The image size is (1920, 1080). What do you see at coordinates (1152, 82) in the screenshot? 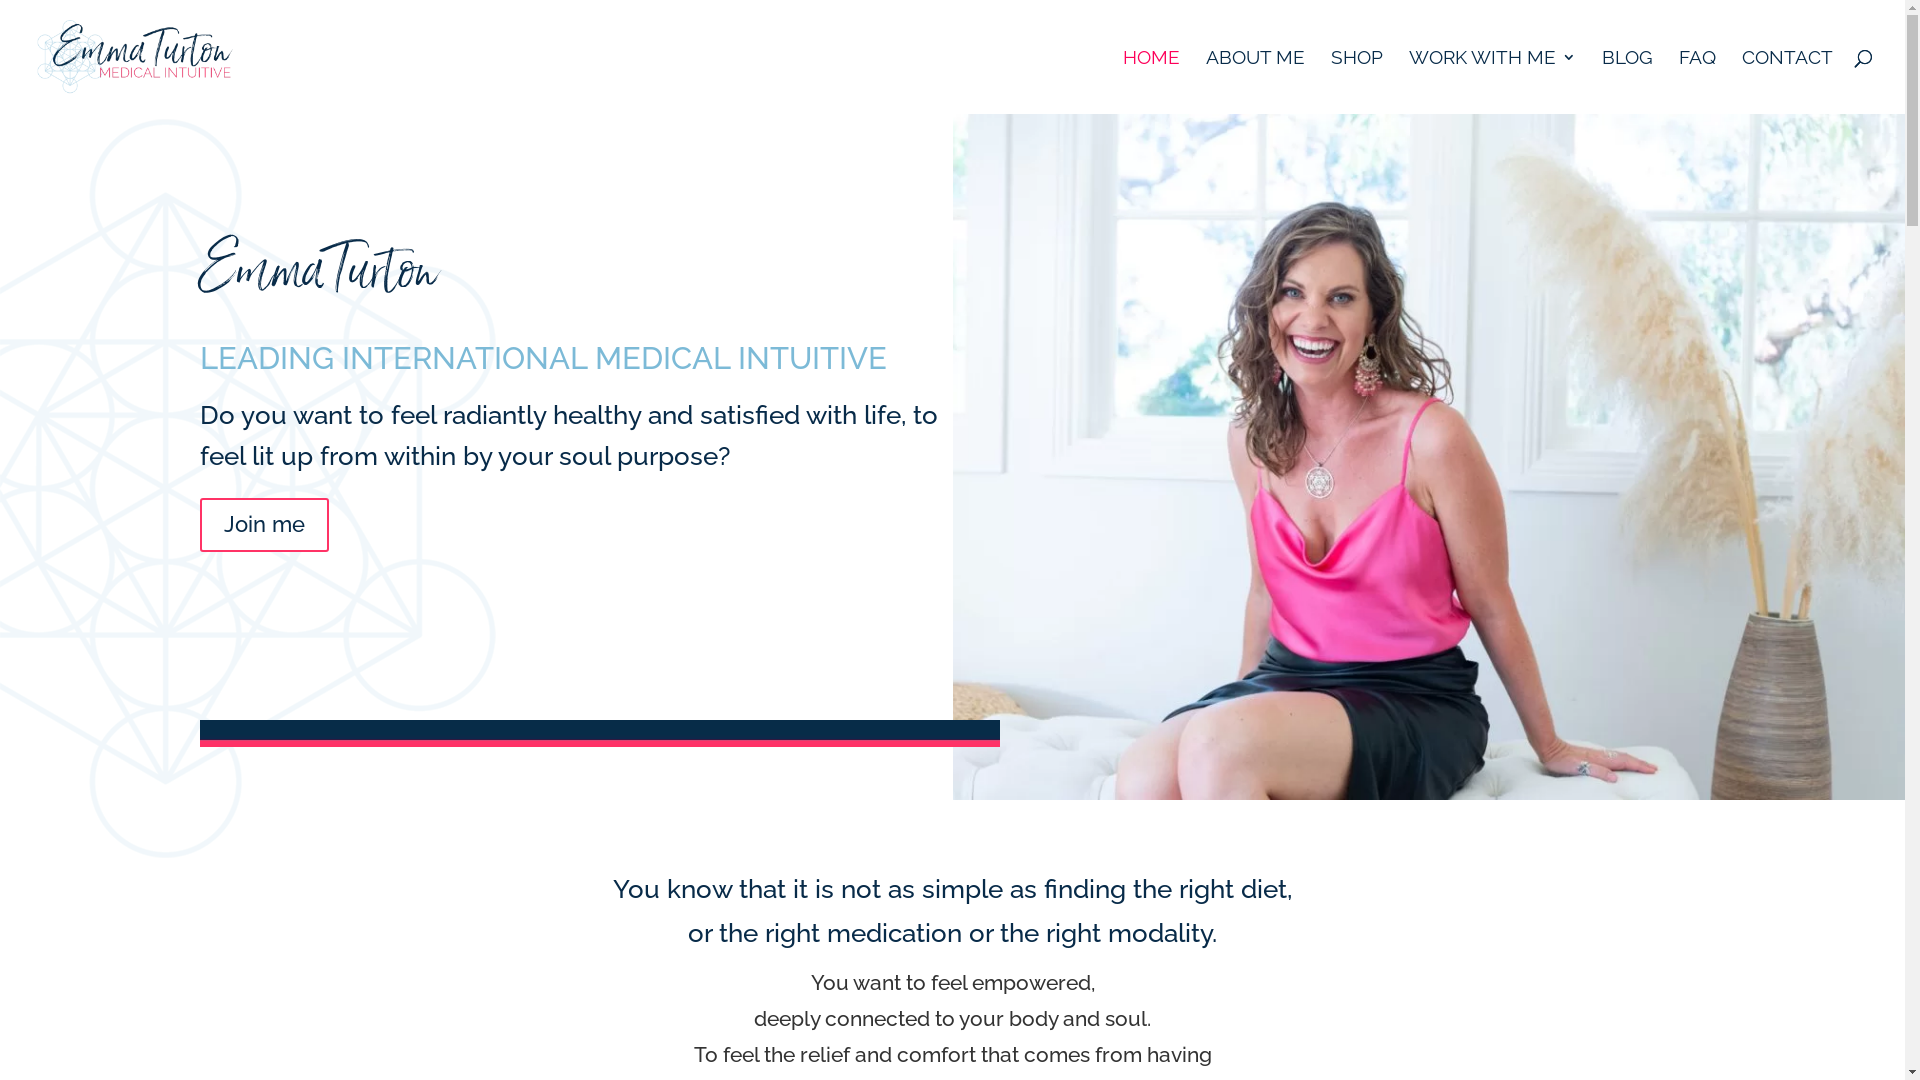
I see `HOME` at bounding box center [1152, 82].